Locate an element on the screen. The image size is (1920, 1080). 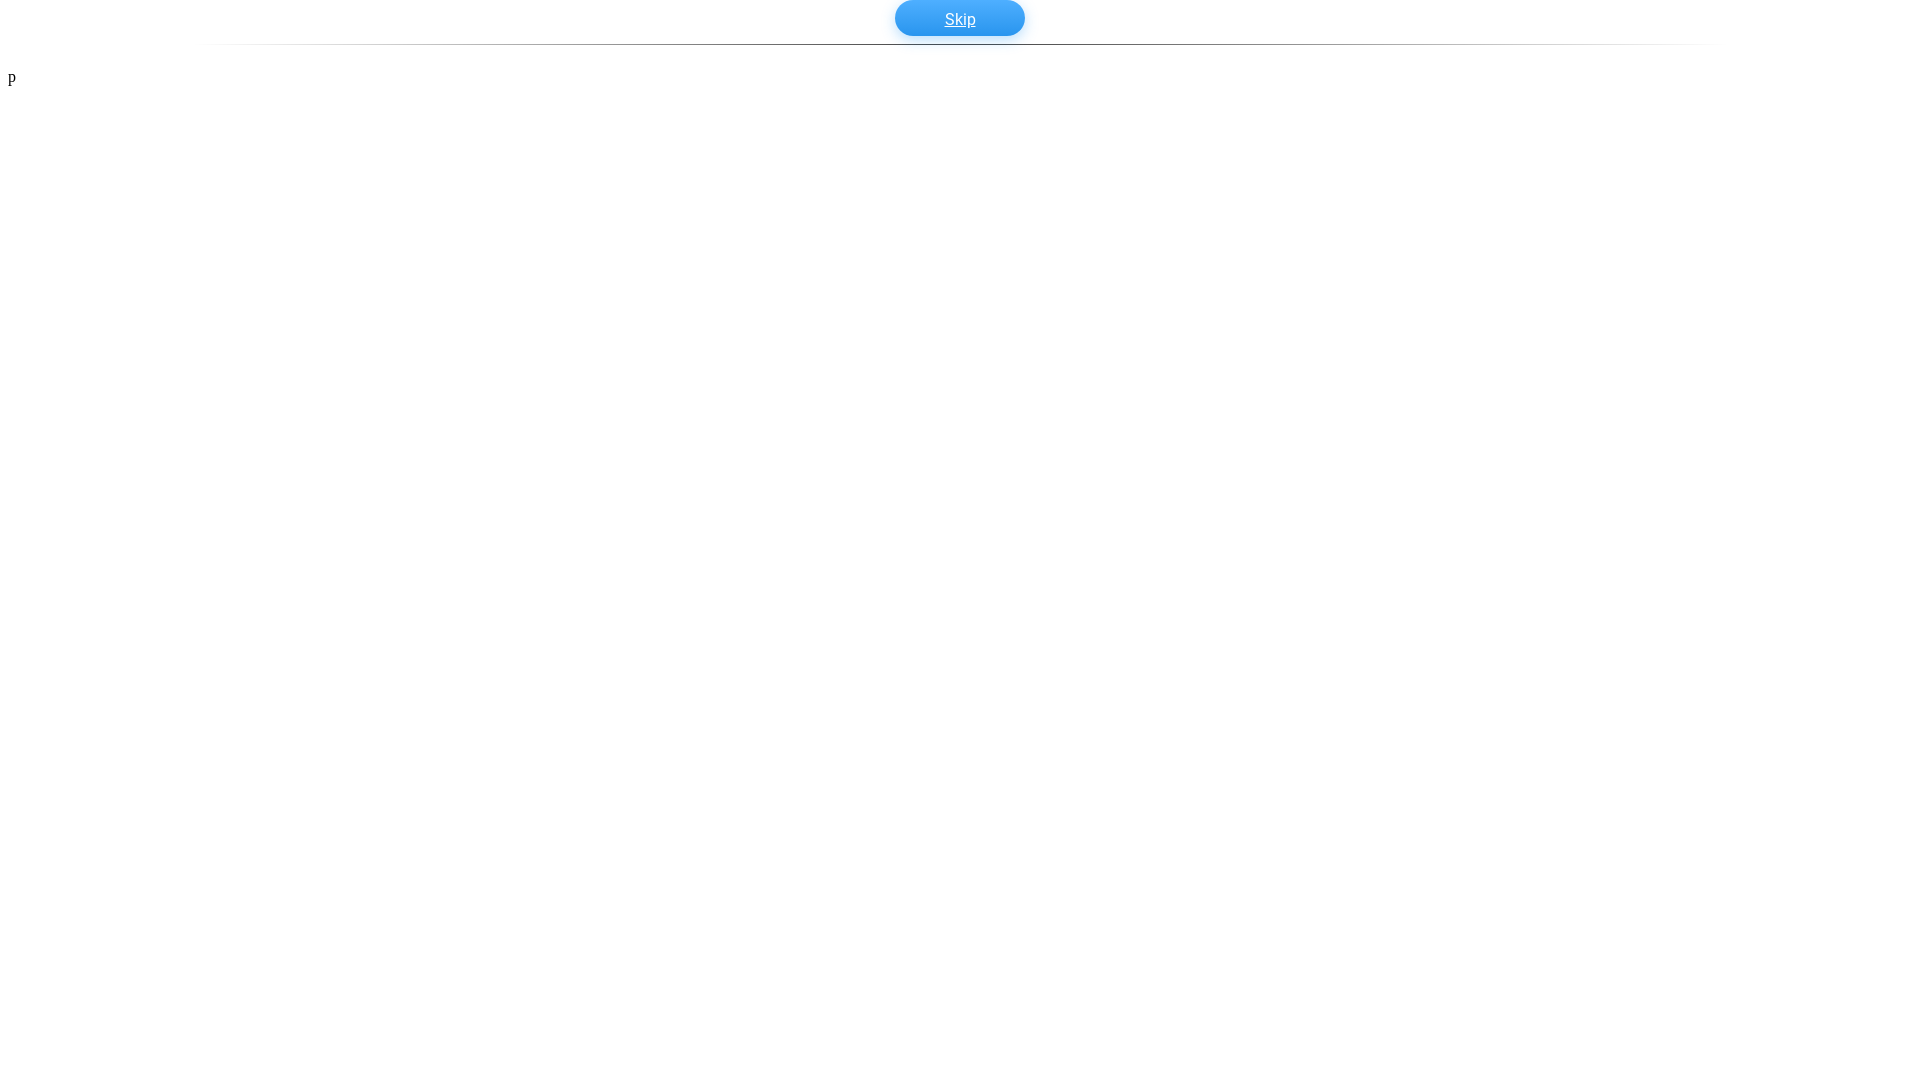
Skip is located at coordinates (960, 18).